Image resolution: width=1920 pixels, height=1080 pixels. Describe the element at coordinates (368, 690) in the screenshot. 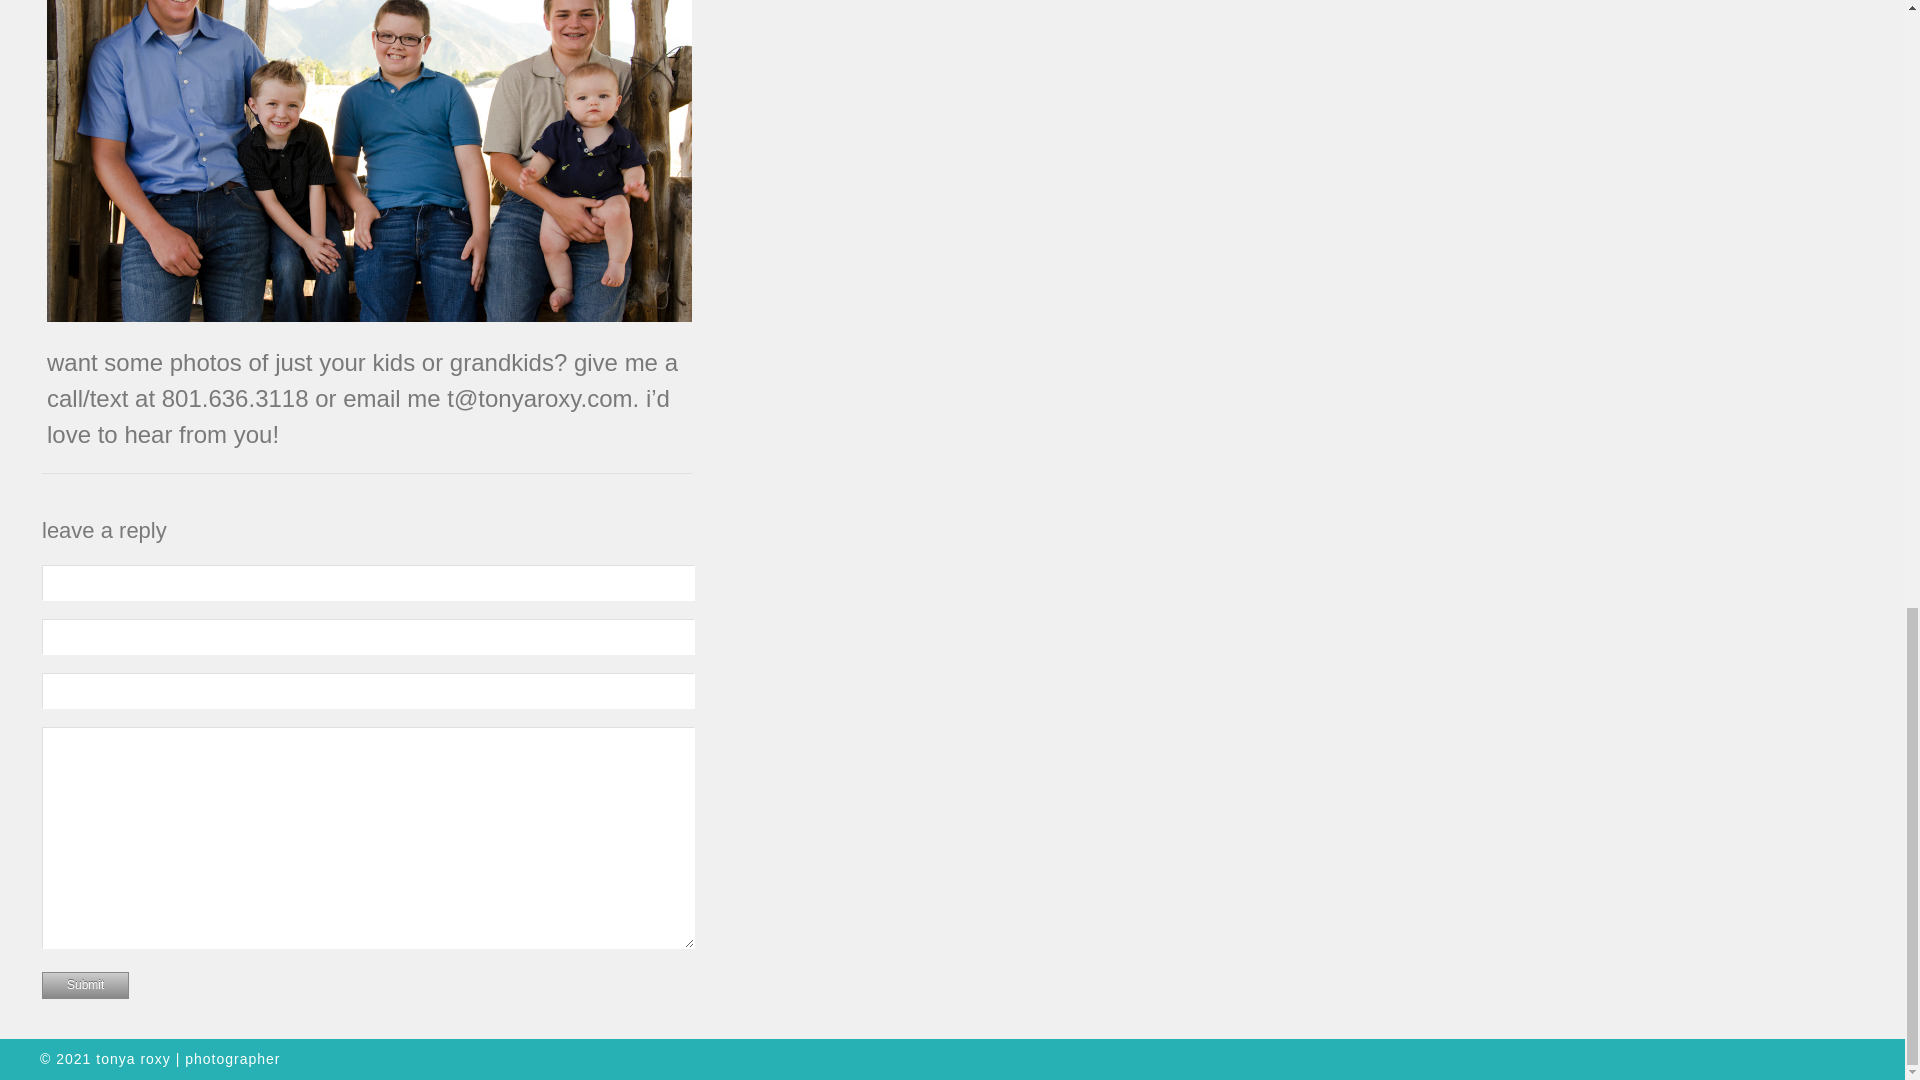

I see `Website` at that location.